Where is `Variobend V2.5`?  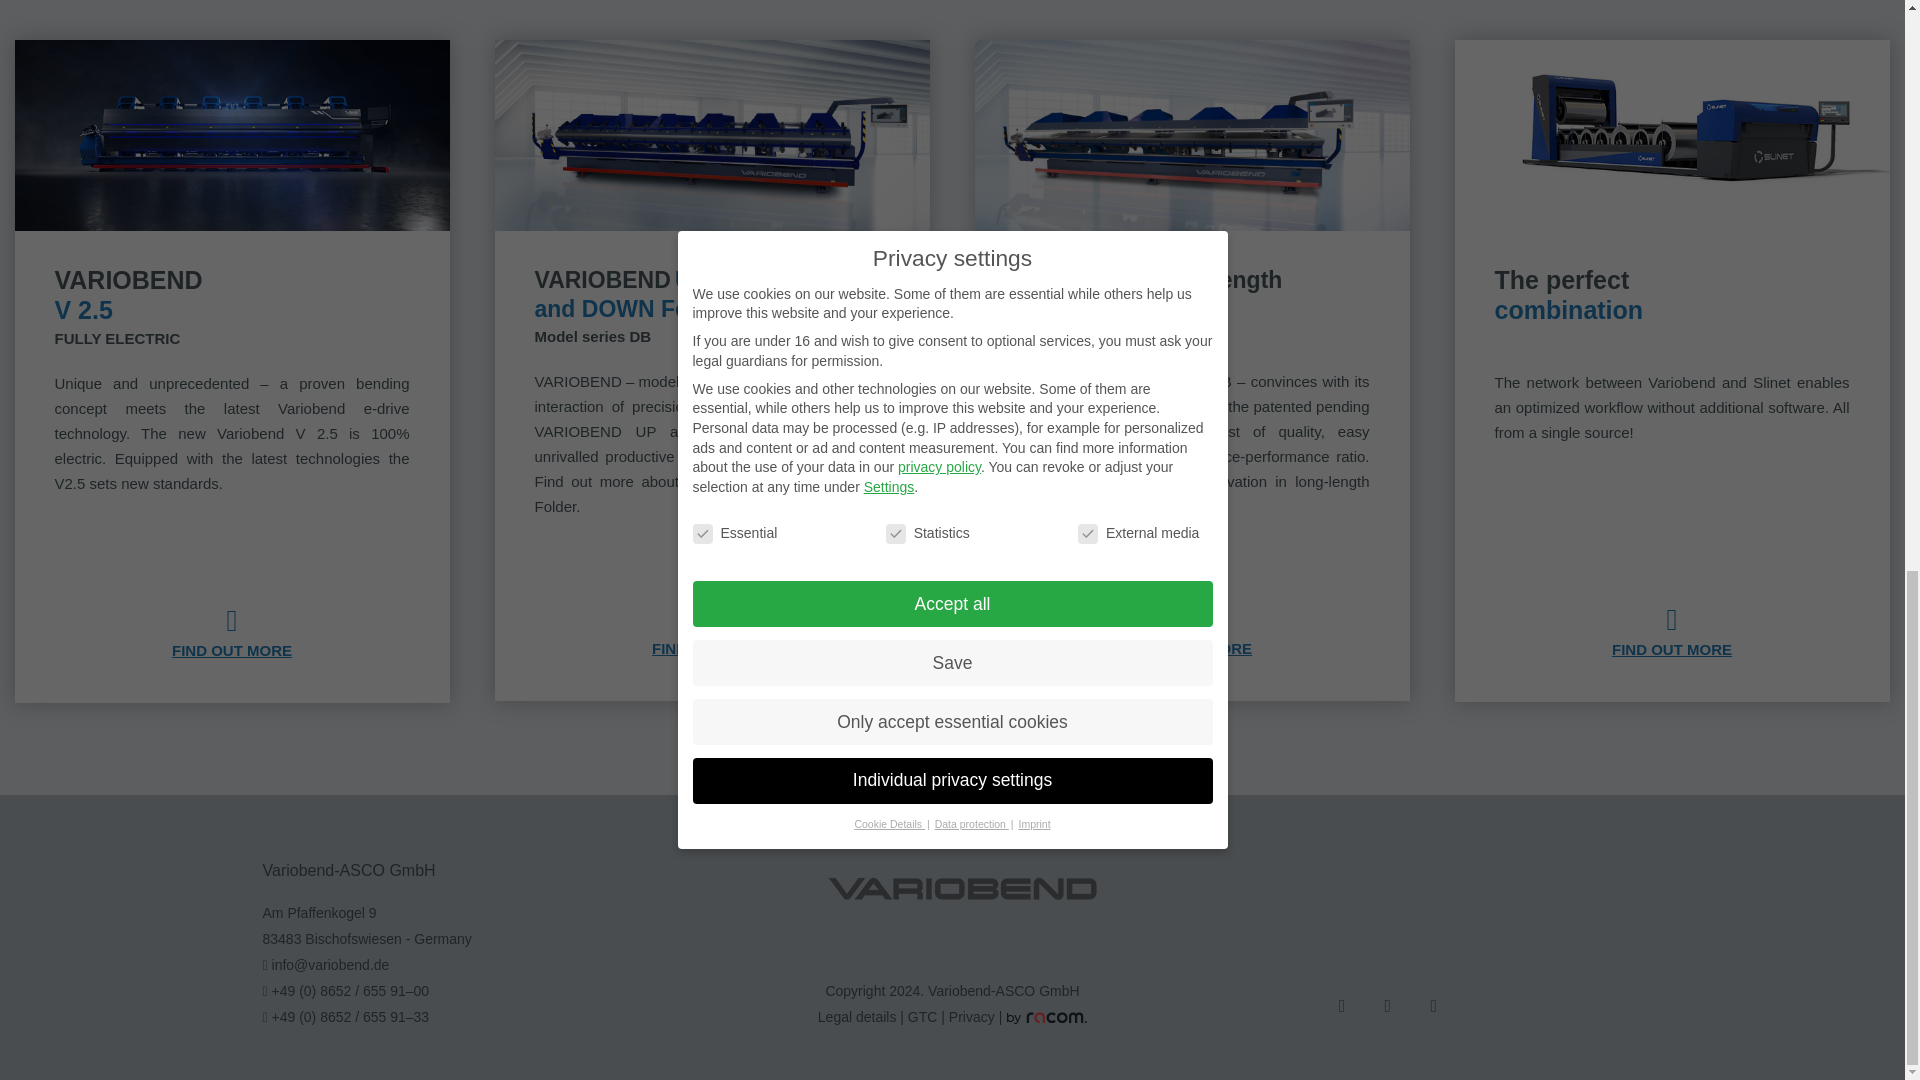 Variobend V2.5 is located at coordinates (232, 622).